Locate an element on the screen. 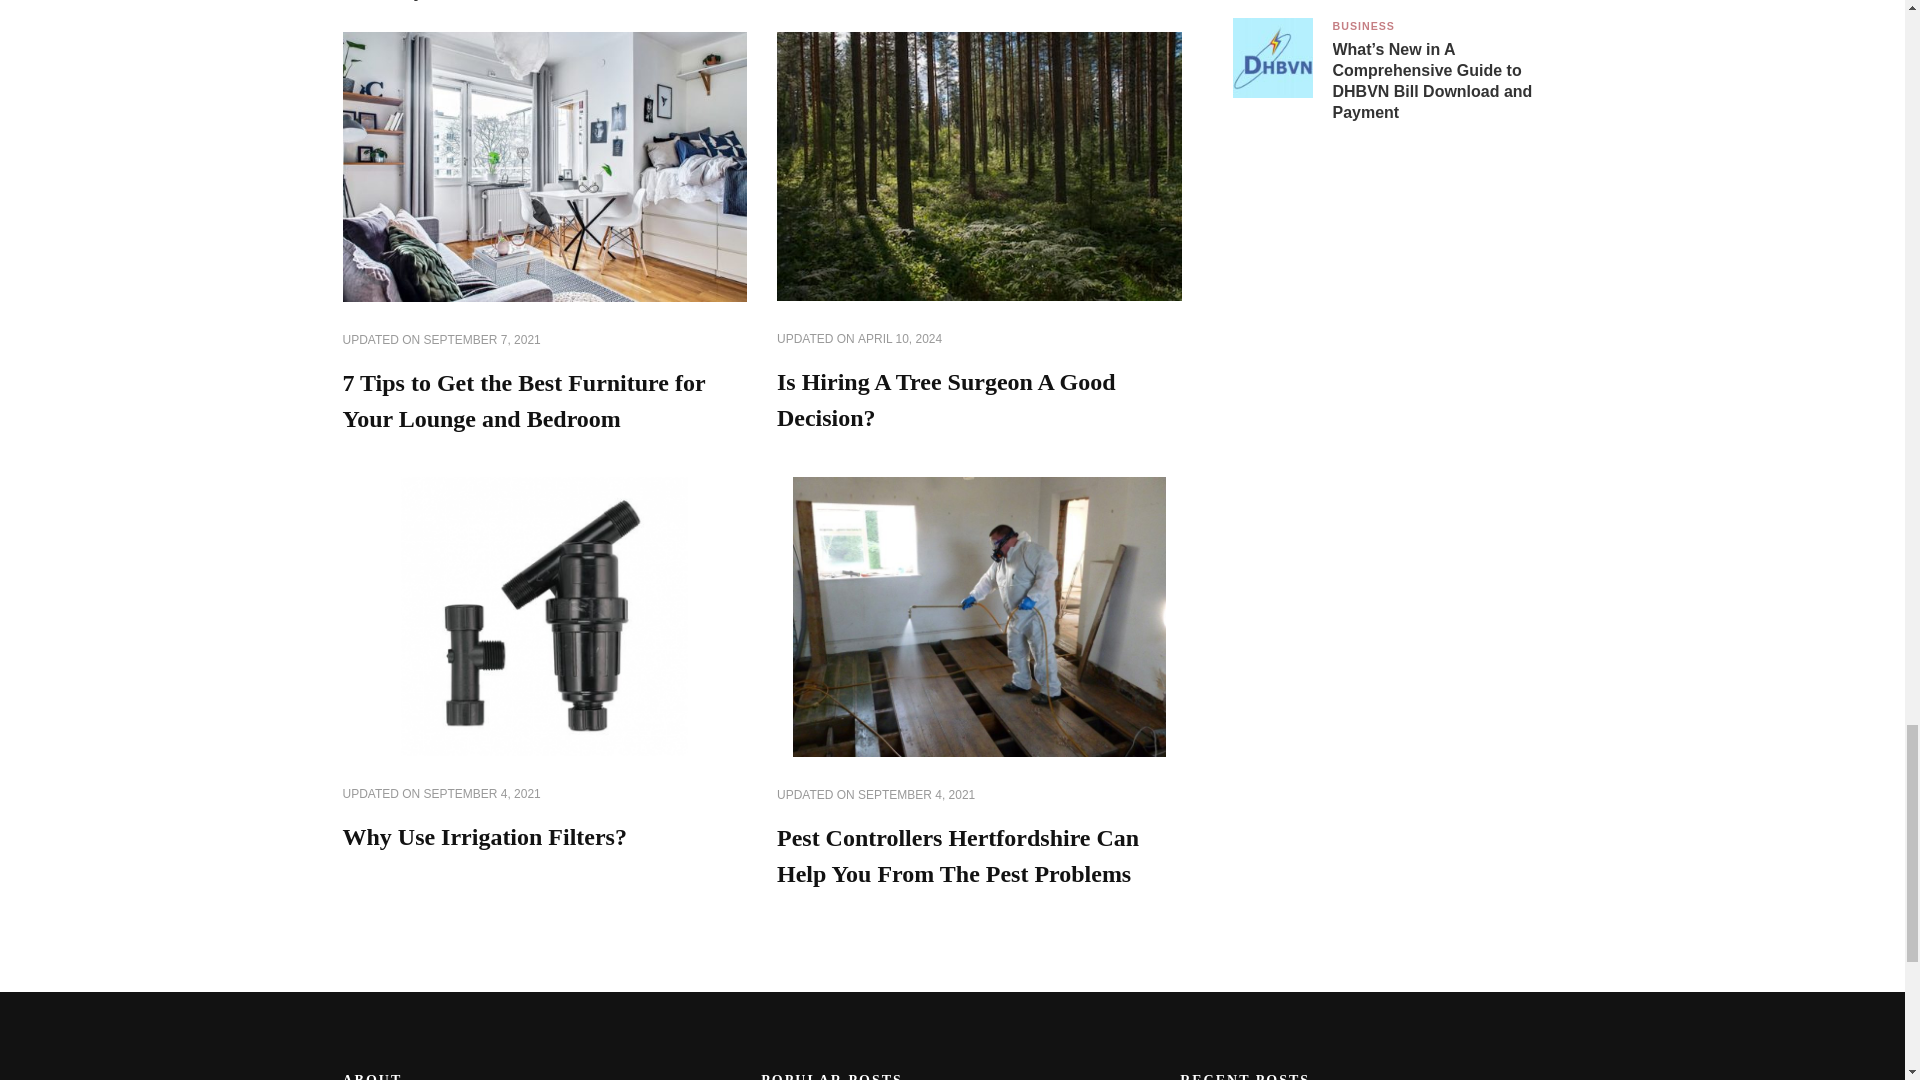 The width and height of the screenshot is (1920, 1080). SEPTEMBER 7, 2021 is located at coordinates (482, 340).